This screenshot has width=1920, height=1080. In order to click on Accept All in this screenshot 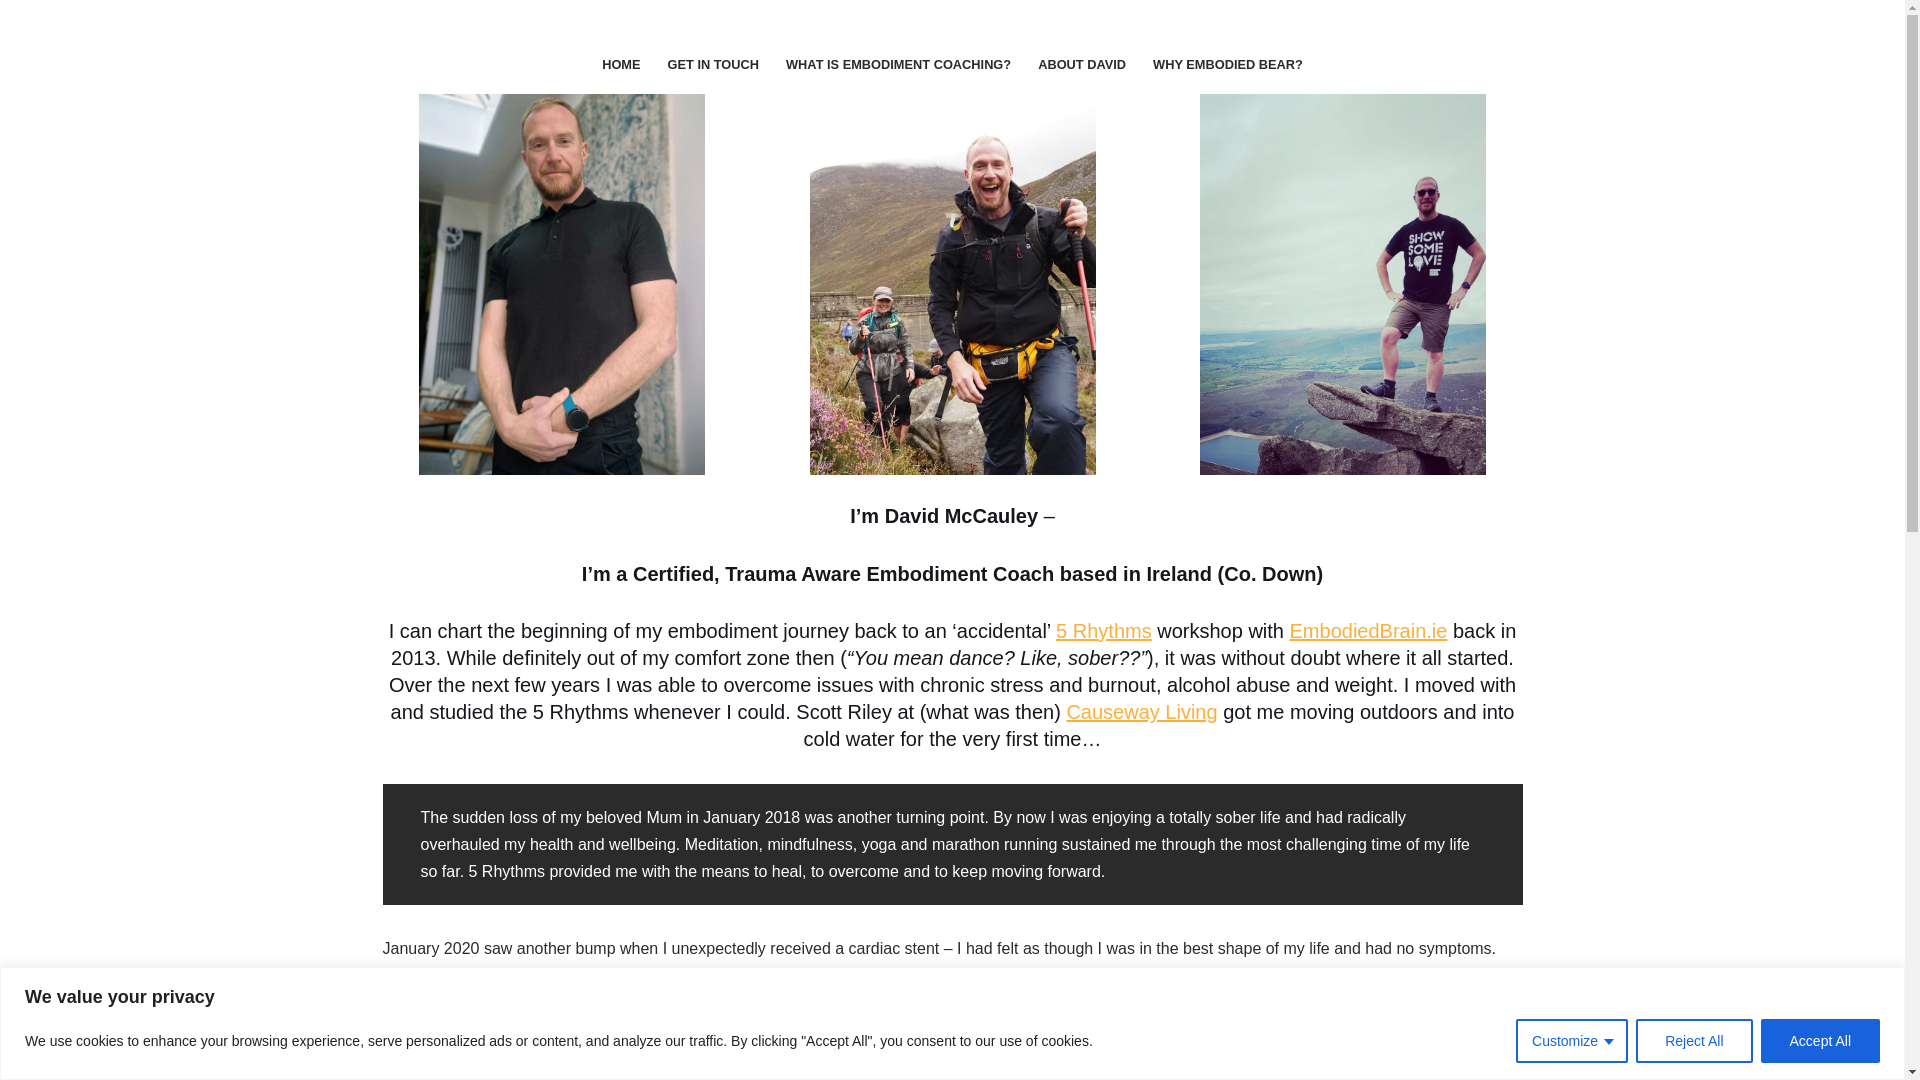, I will do `click(1820, 1040)`.